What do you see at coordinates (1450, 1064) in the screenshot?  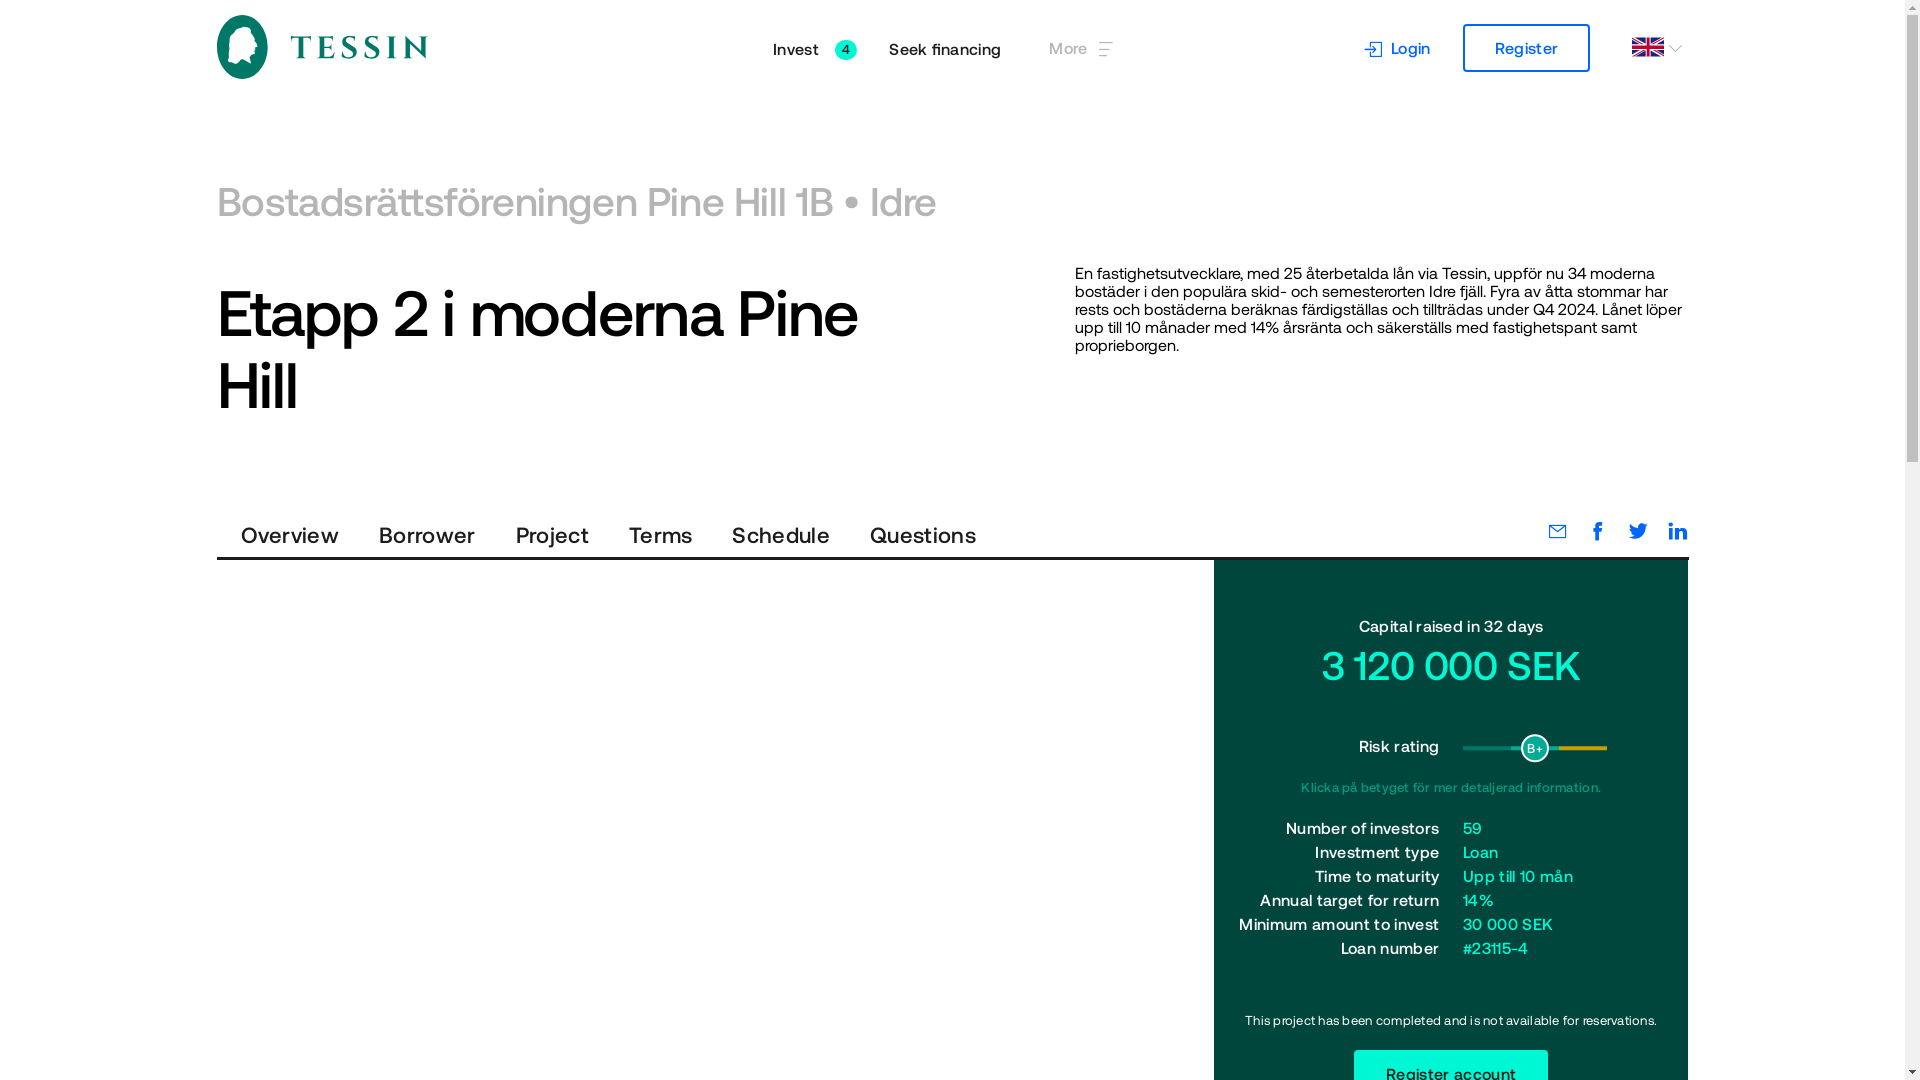 I see `Questions` at bounding box center [1450, 1064].